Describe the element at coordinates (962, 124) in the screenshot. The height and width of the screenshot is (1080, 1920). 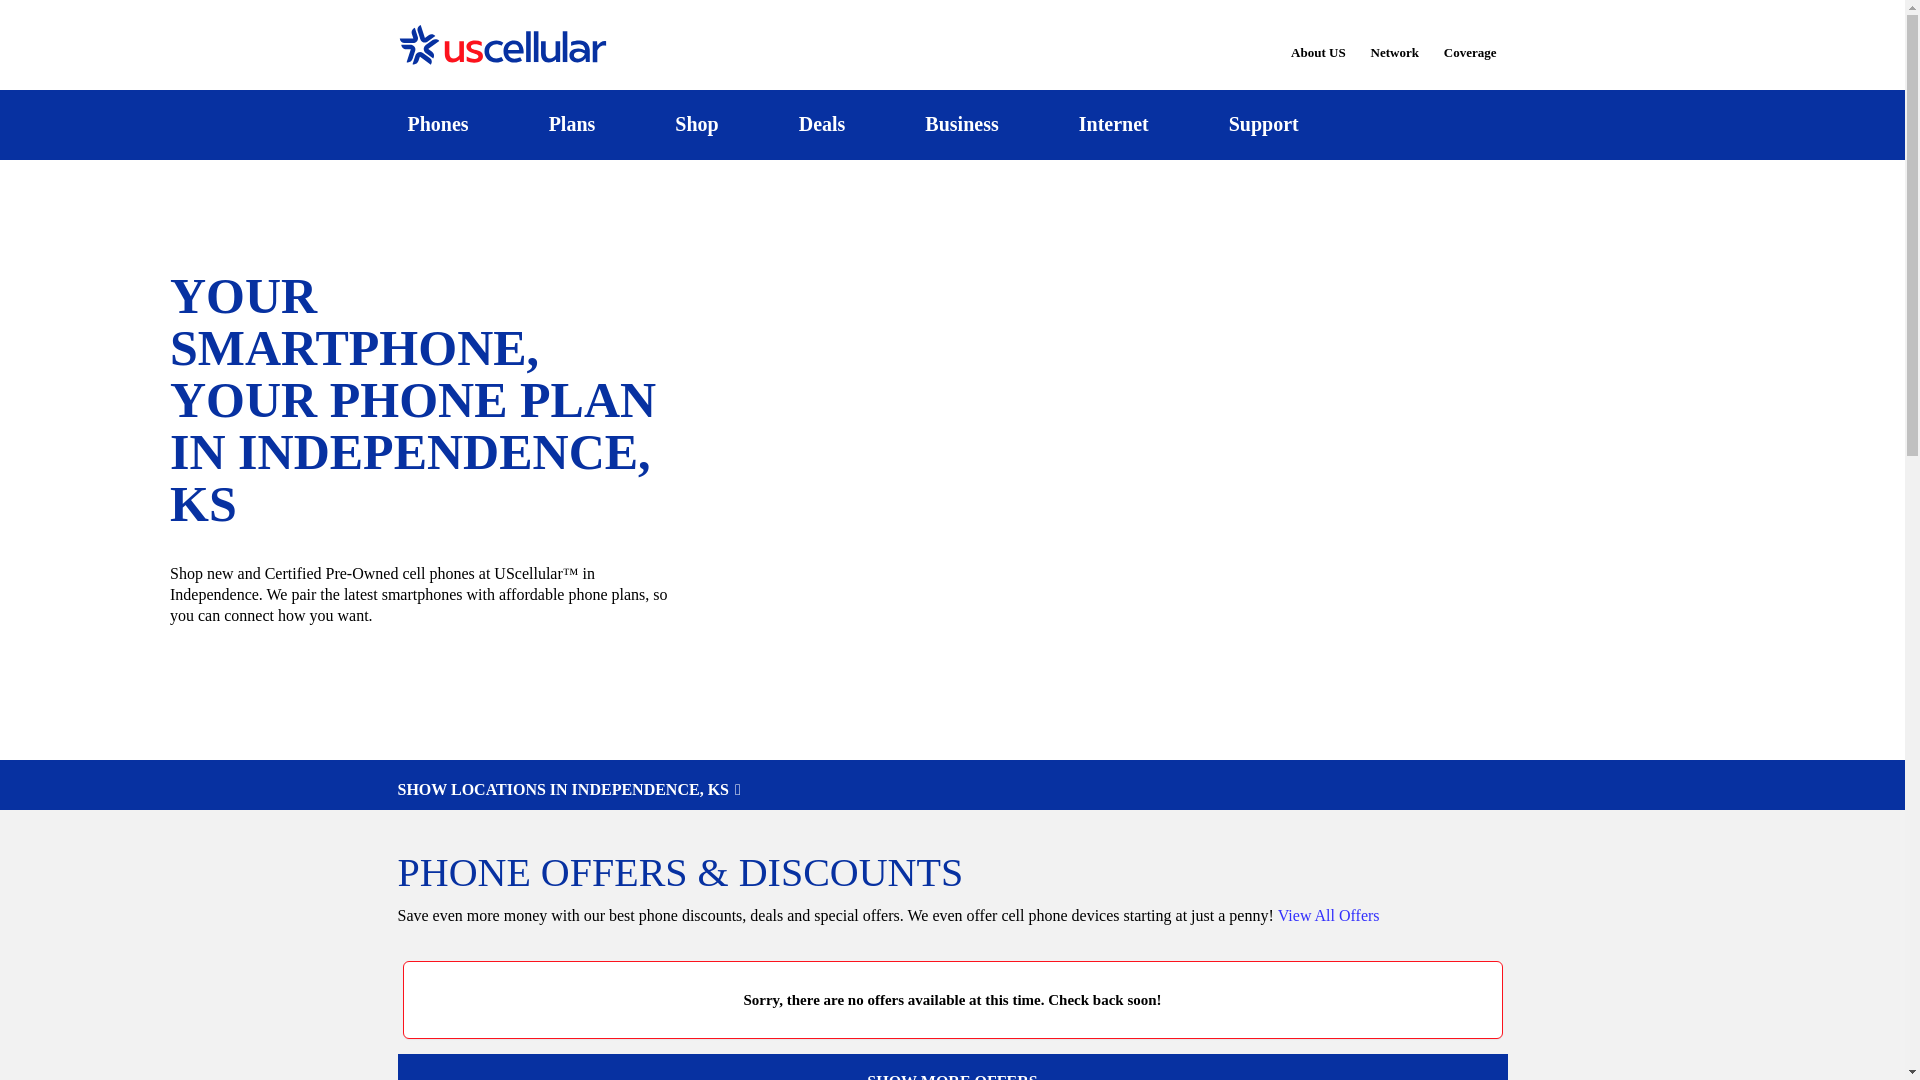
I see `Business` at that location.